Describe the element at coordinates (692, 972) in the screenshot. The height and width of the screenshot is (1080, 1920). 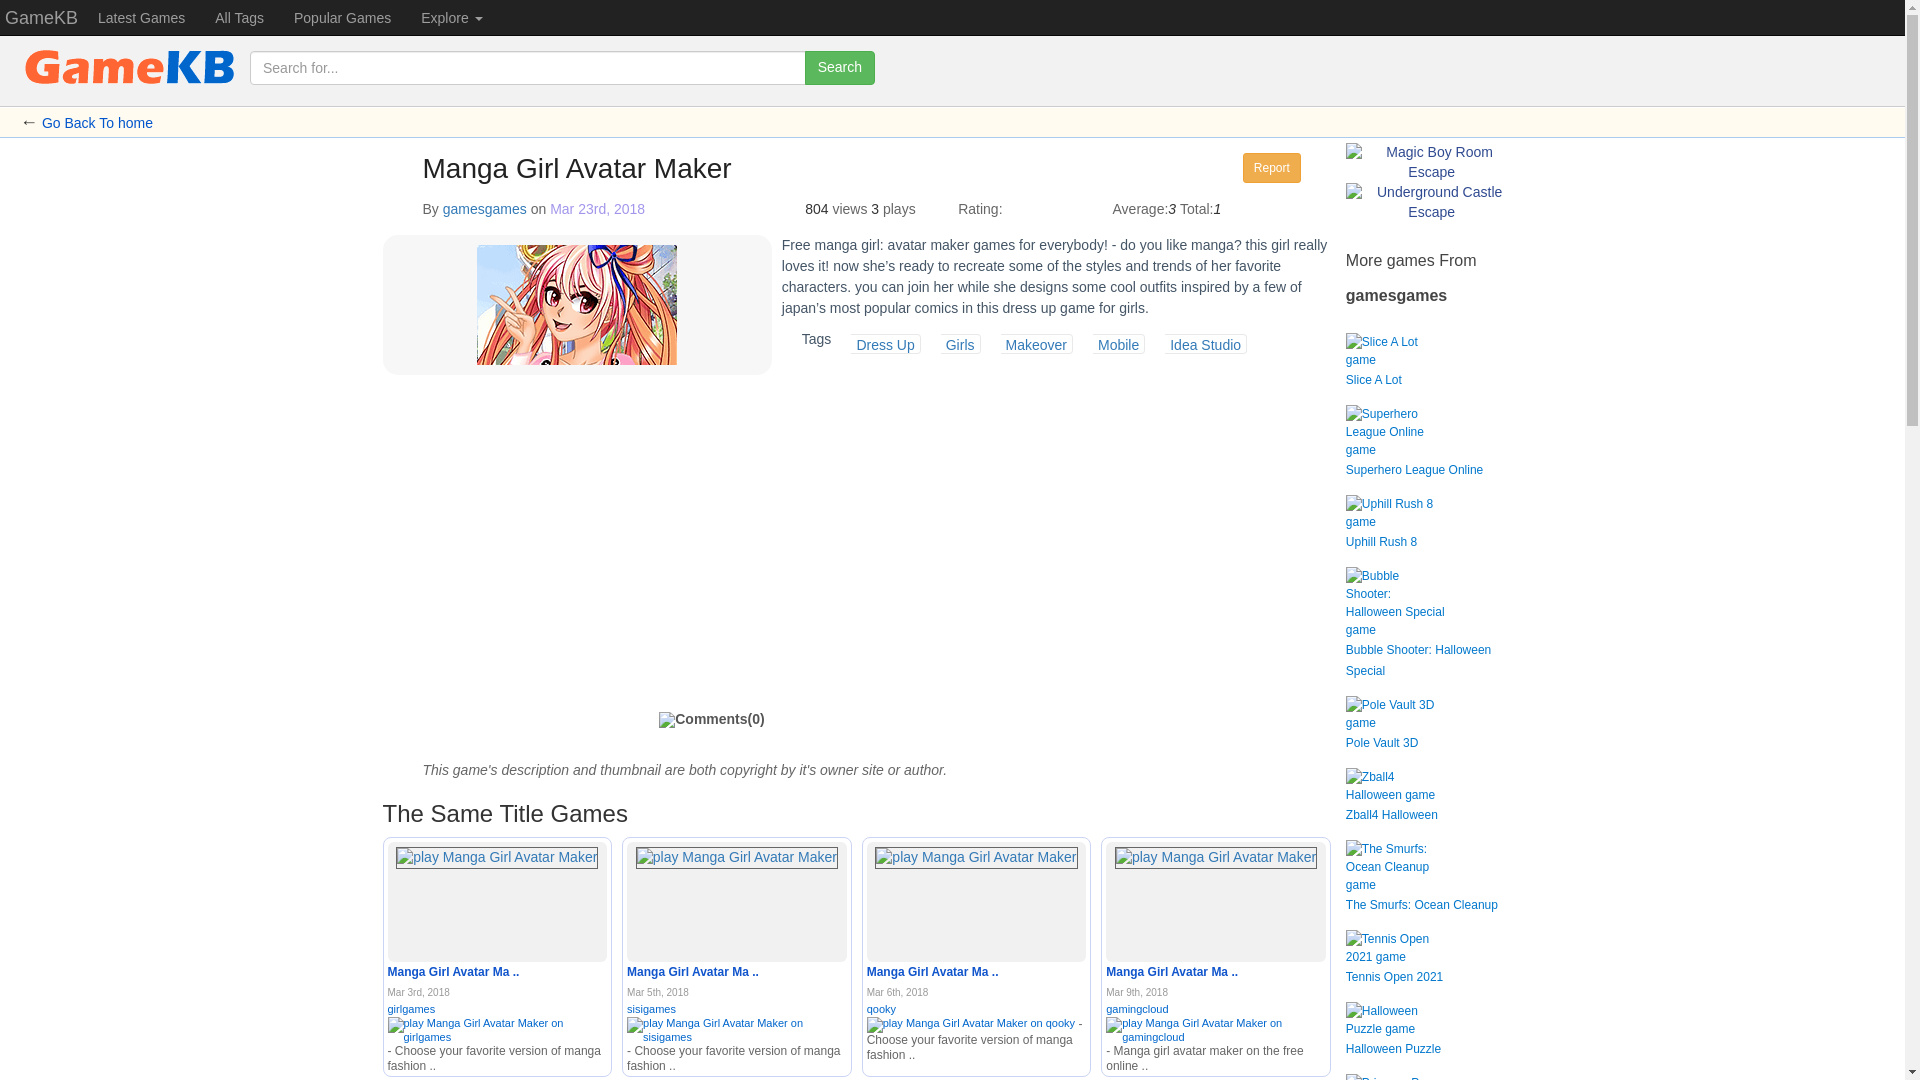
I see `Manga Girl Avatar Maker` at that location.